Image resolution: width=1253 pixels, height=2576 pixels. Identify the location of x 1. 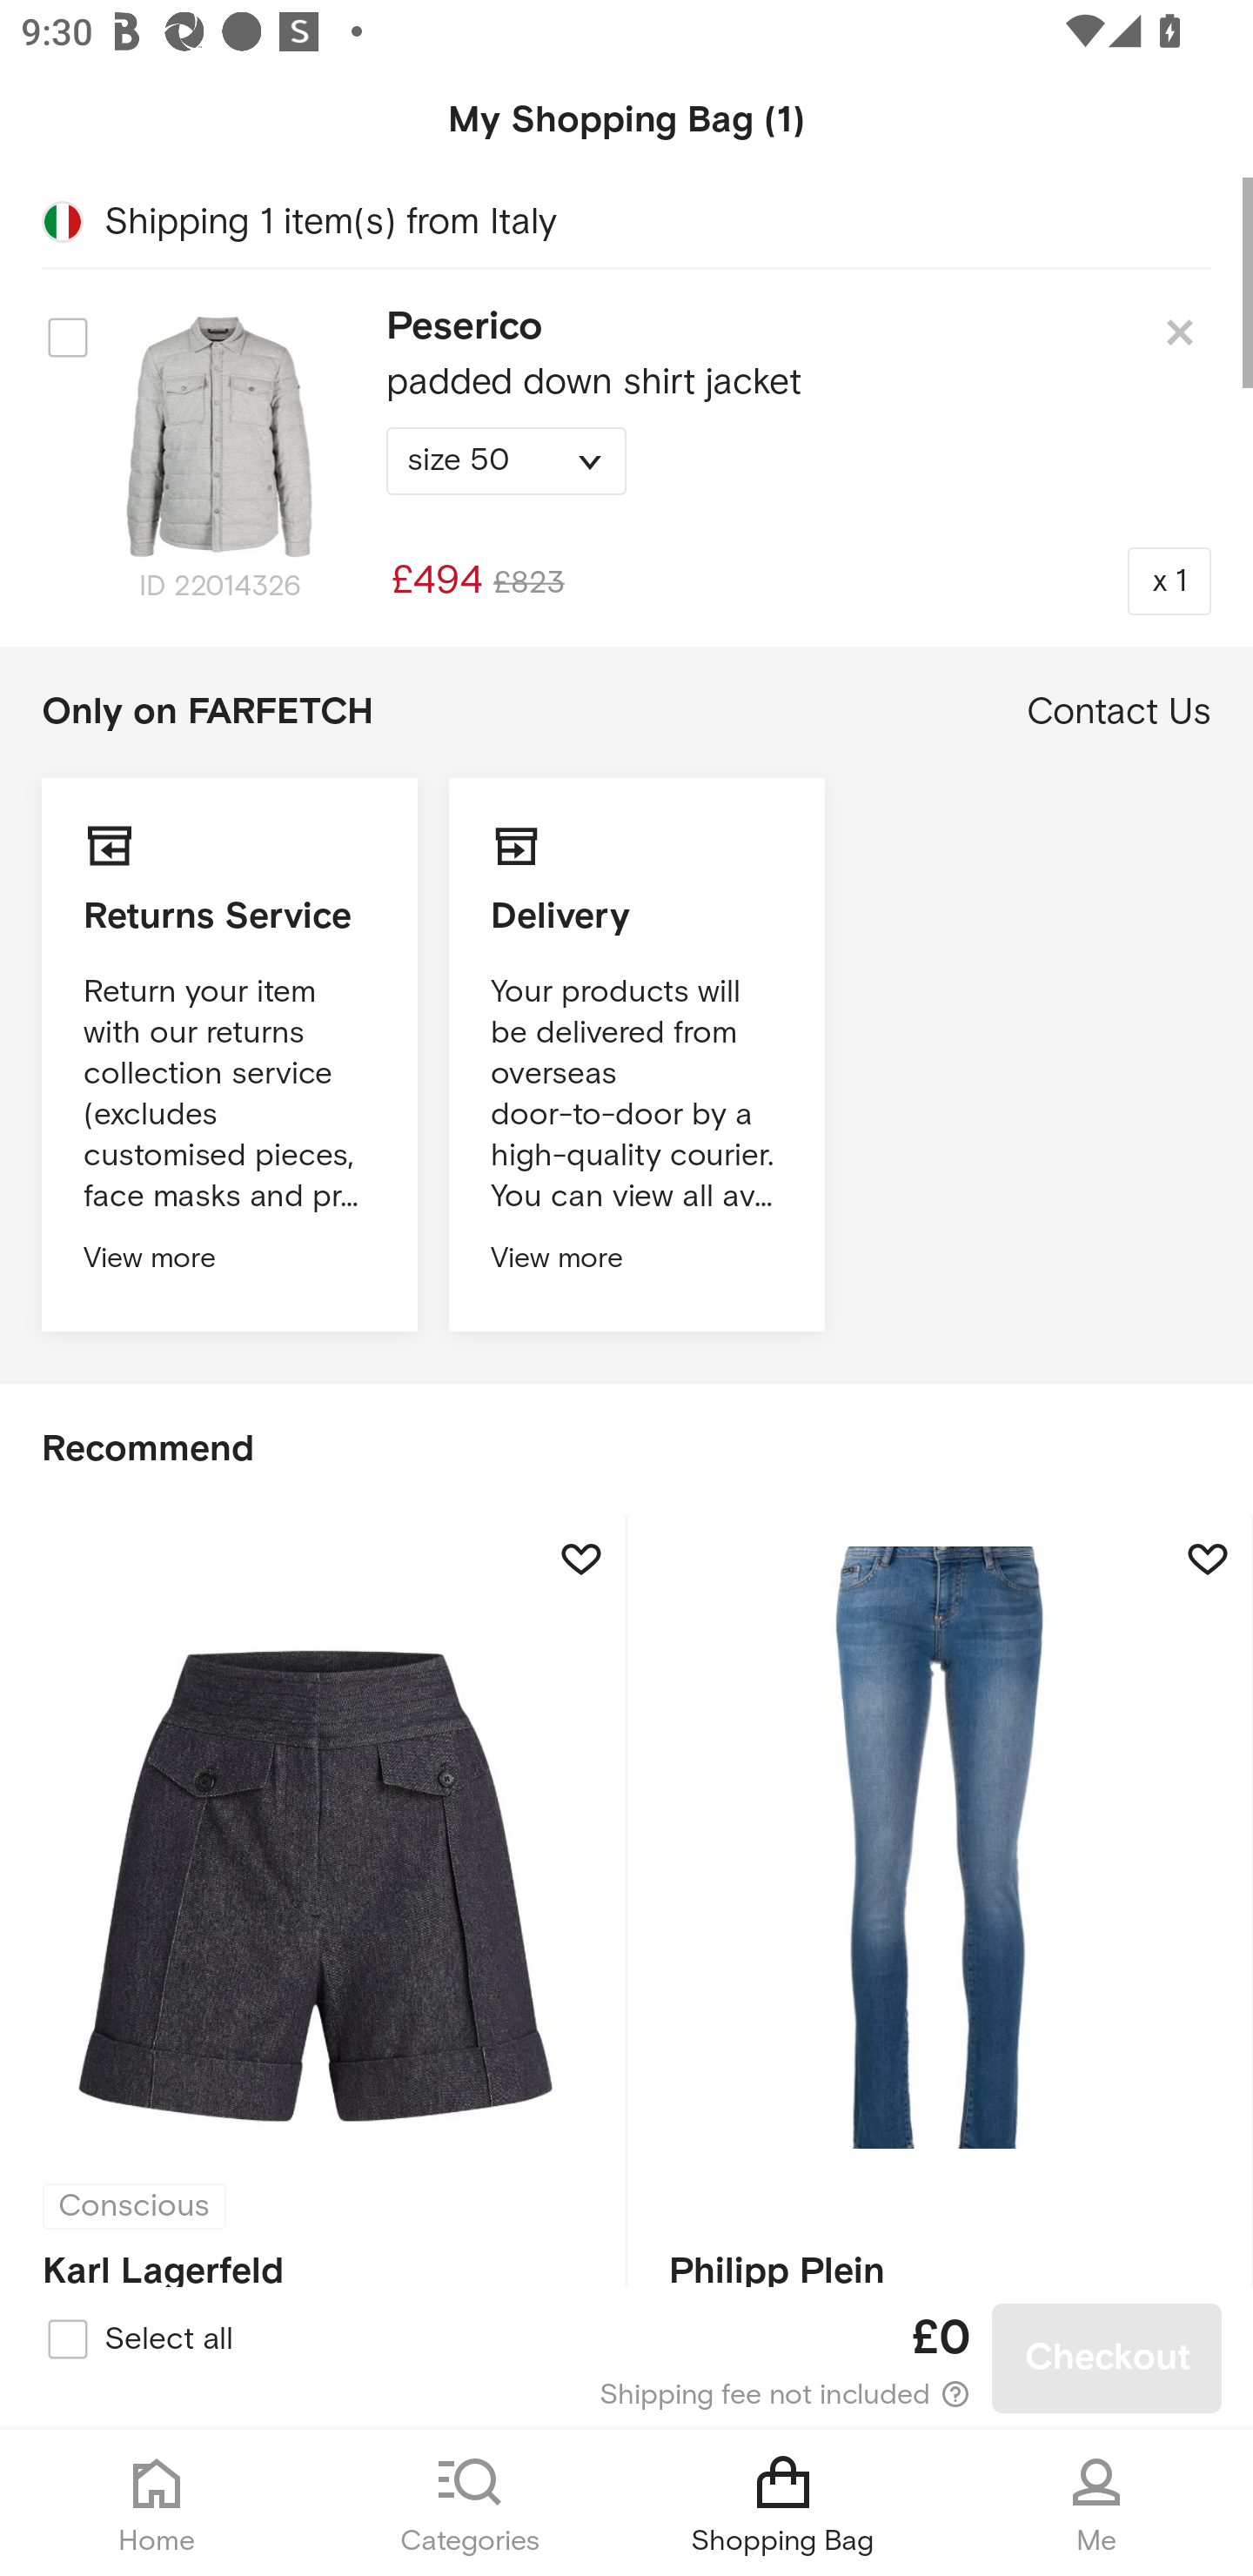
(1169, 580).